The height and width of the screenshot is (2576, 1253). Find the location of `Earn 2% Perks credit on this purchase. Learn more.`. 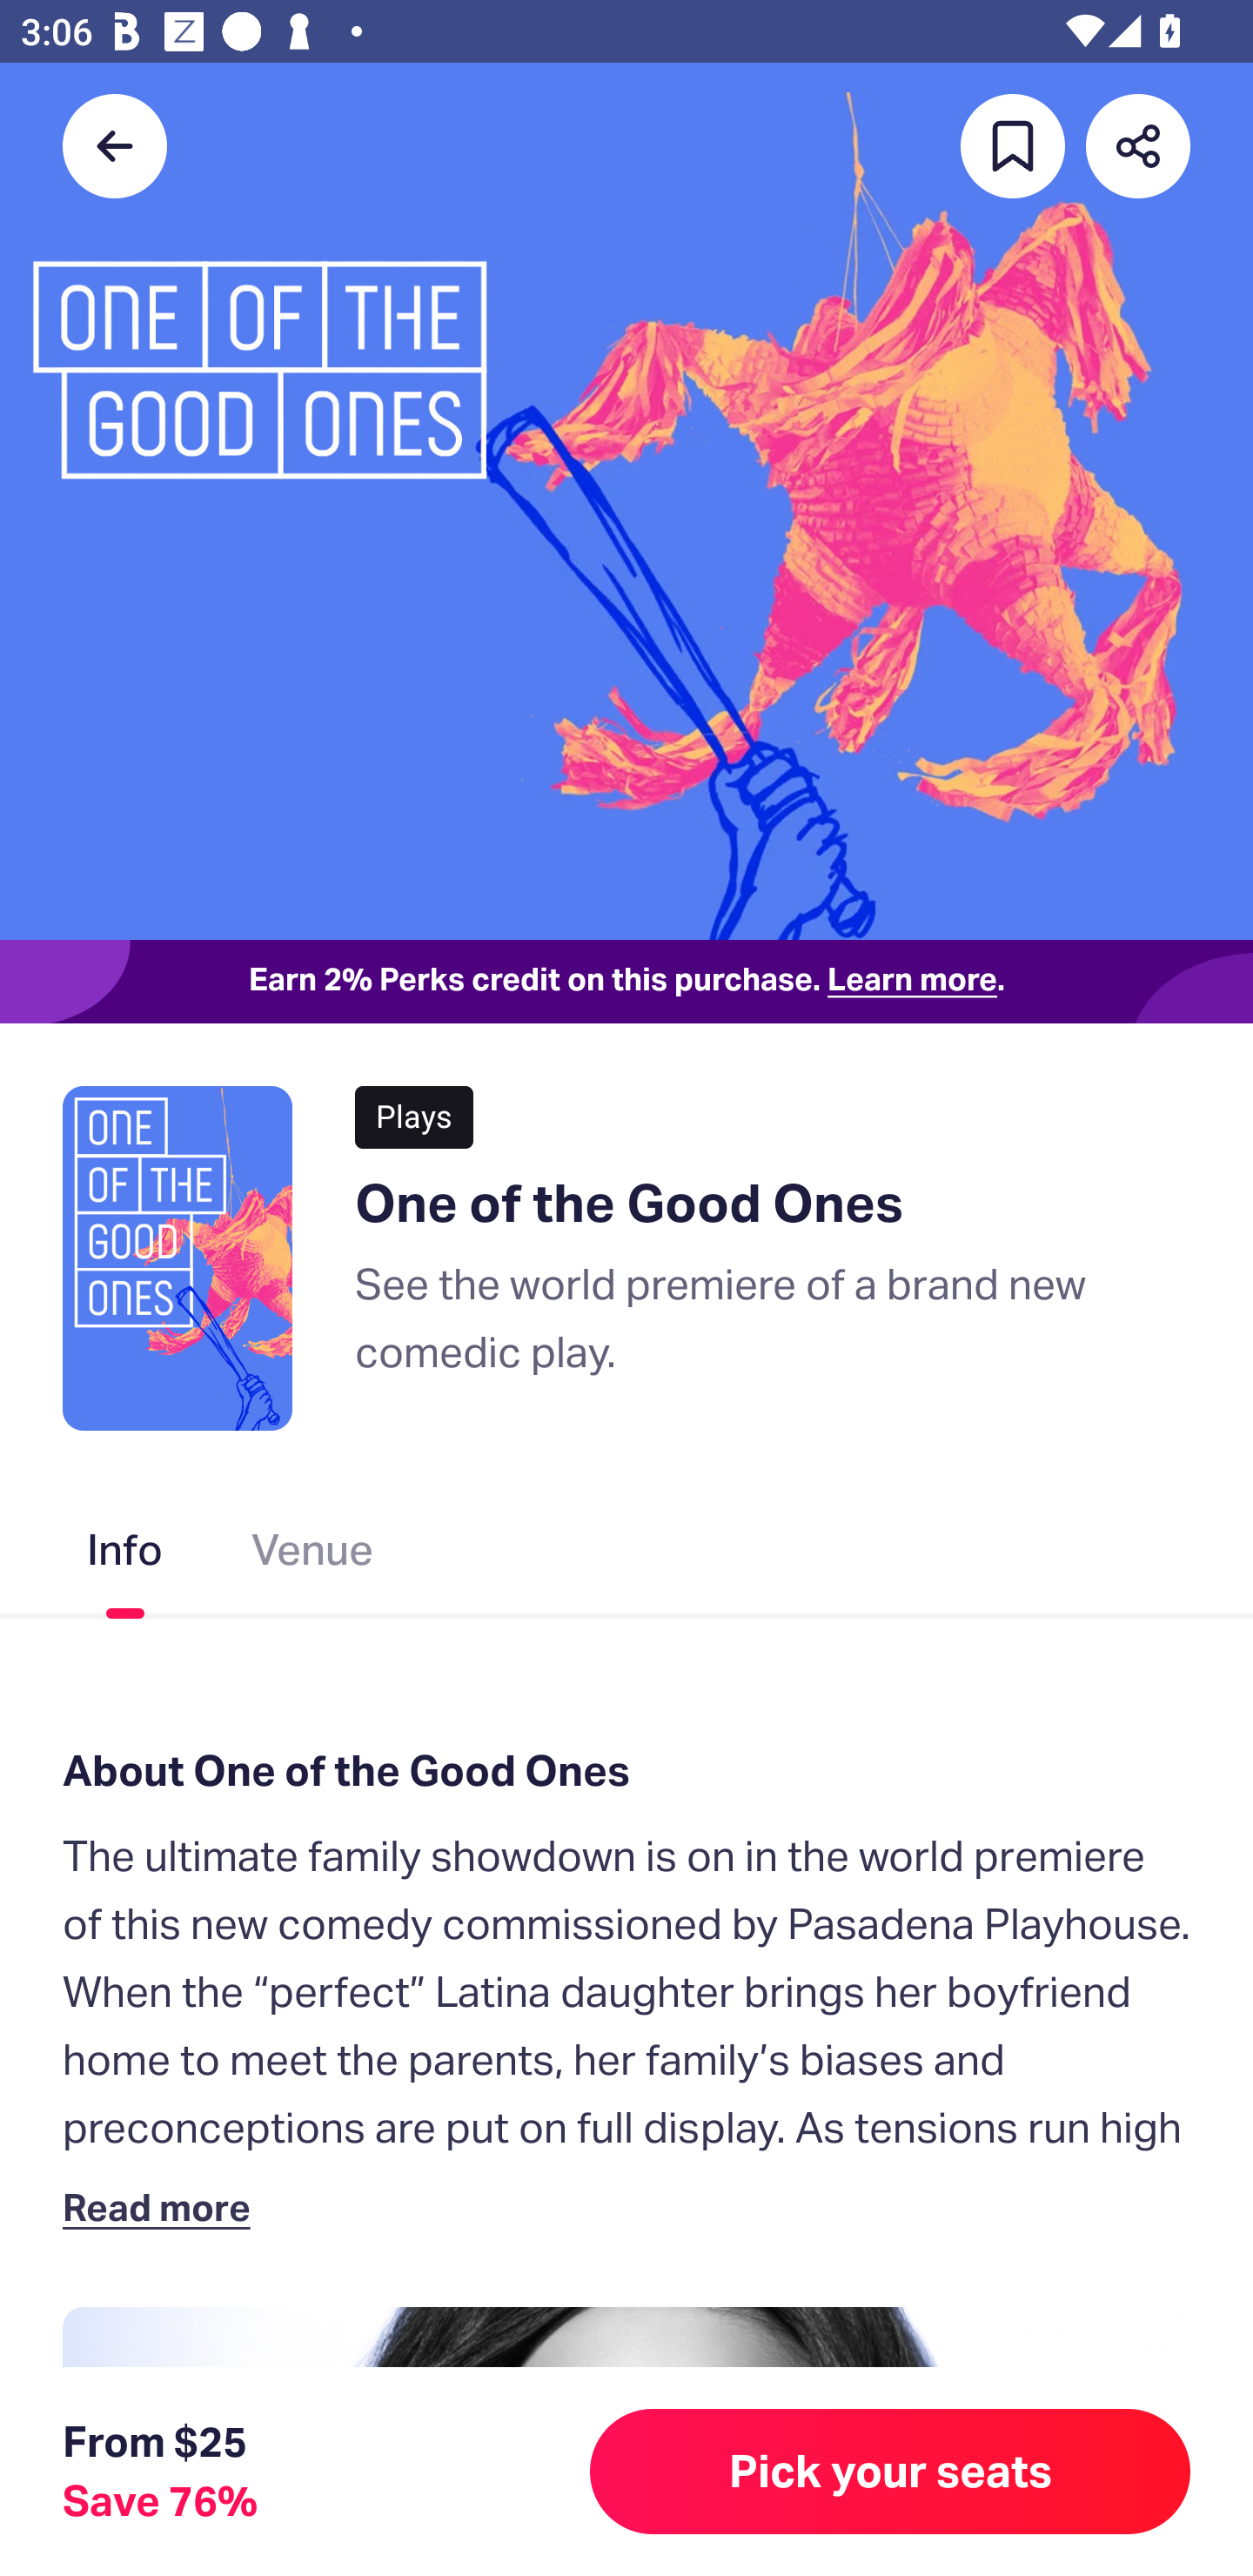

Earn 2% Perks credit on this purchase. Learn more. is located at coordinates (626, 982).